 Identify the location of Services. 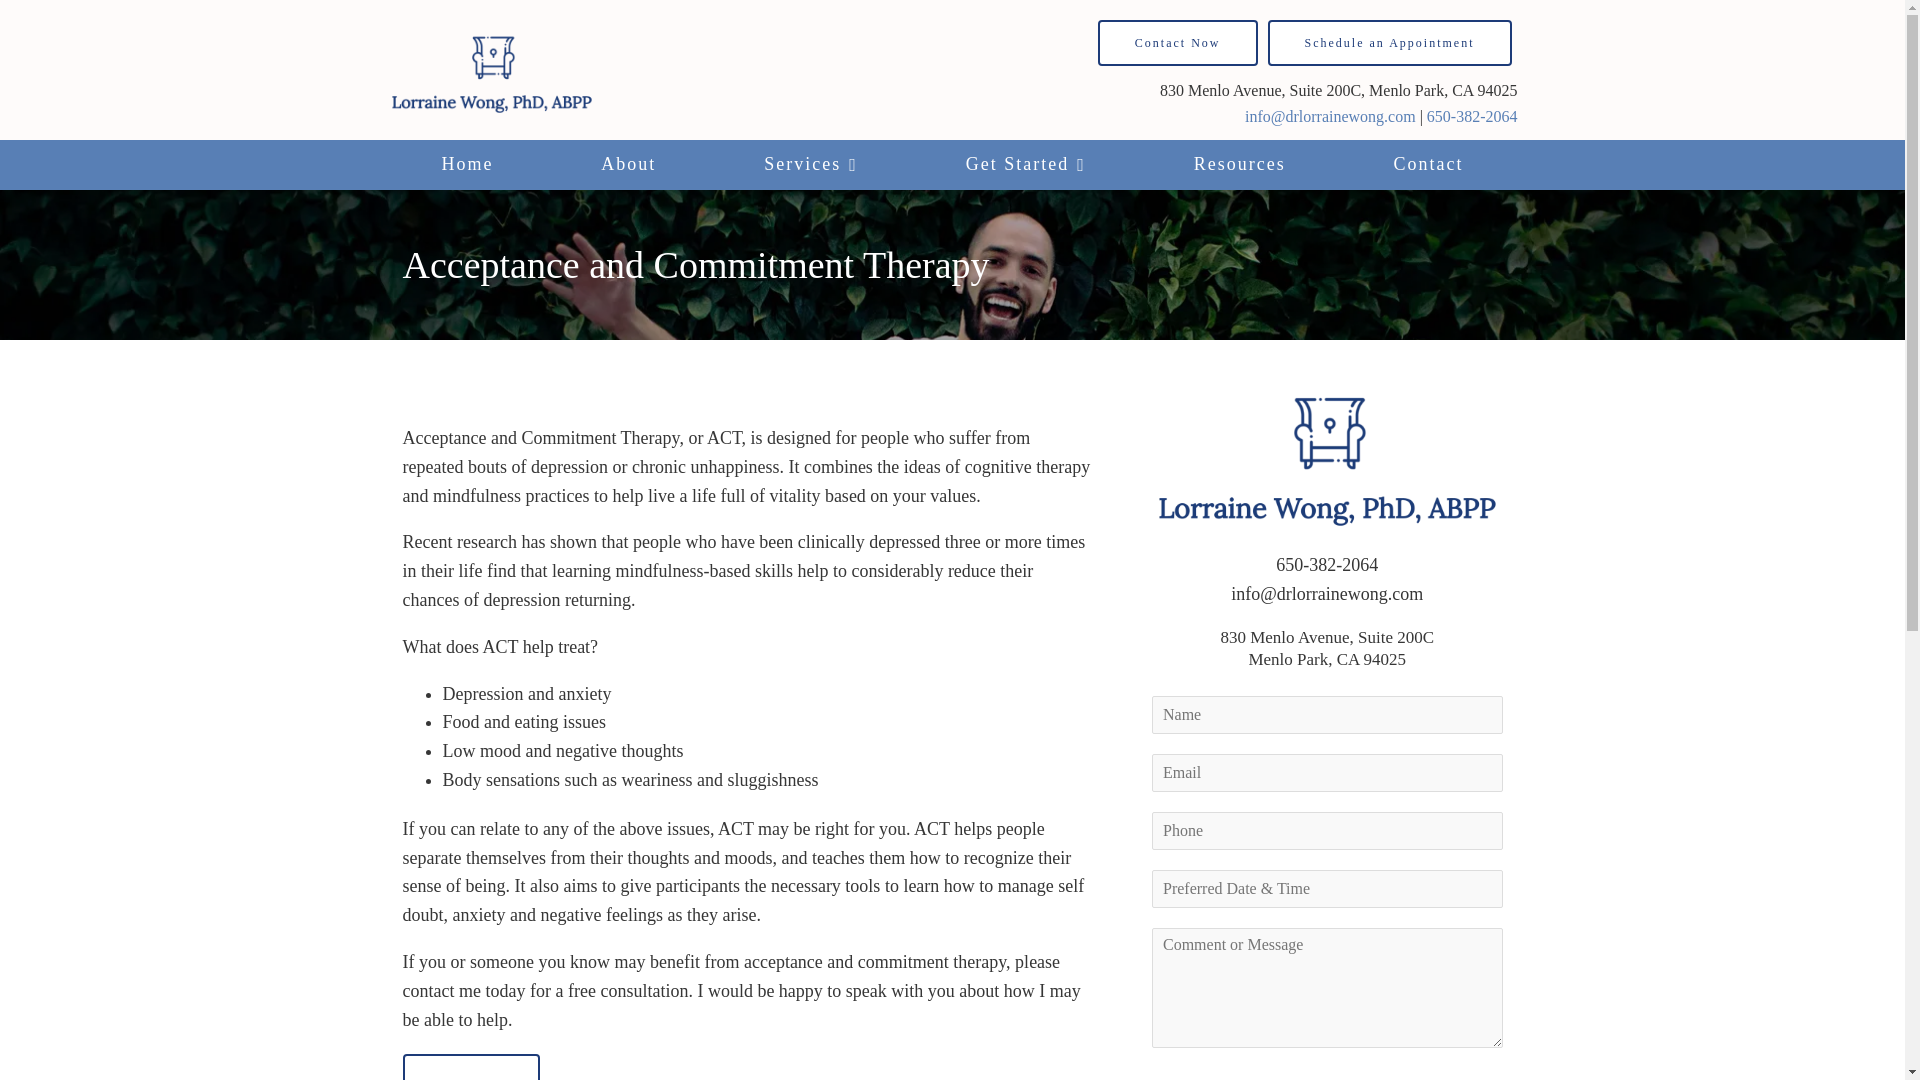
(810, 165).